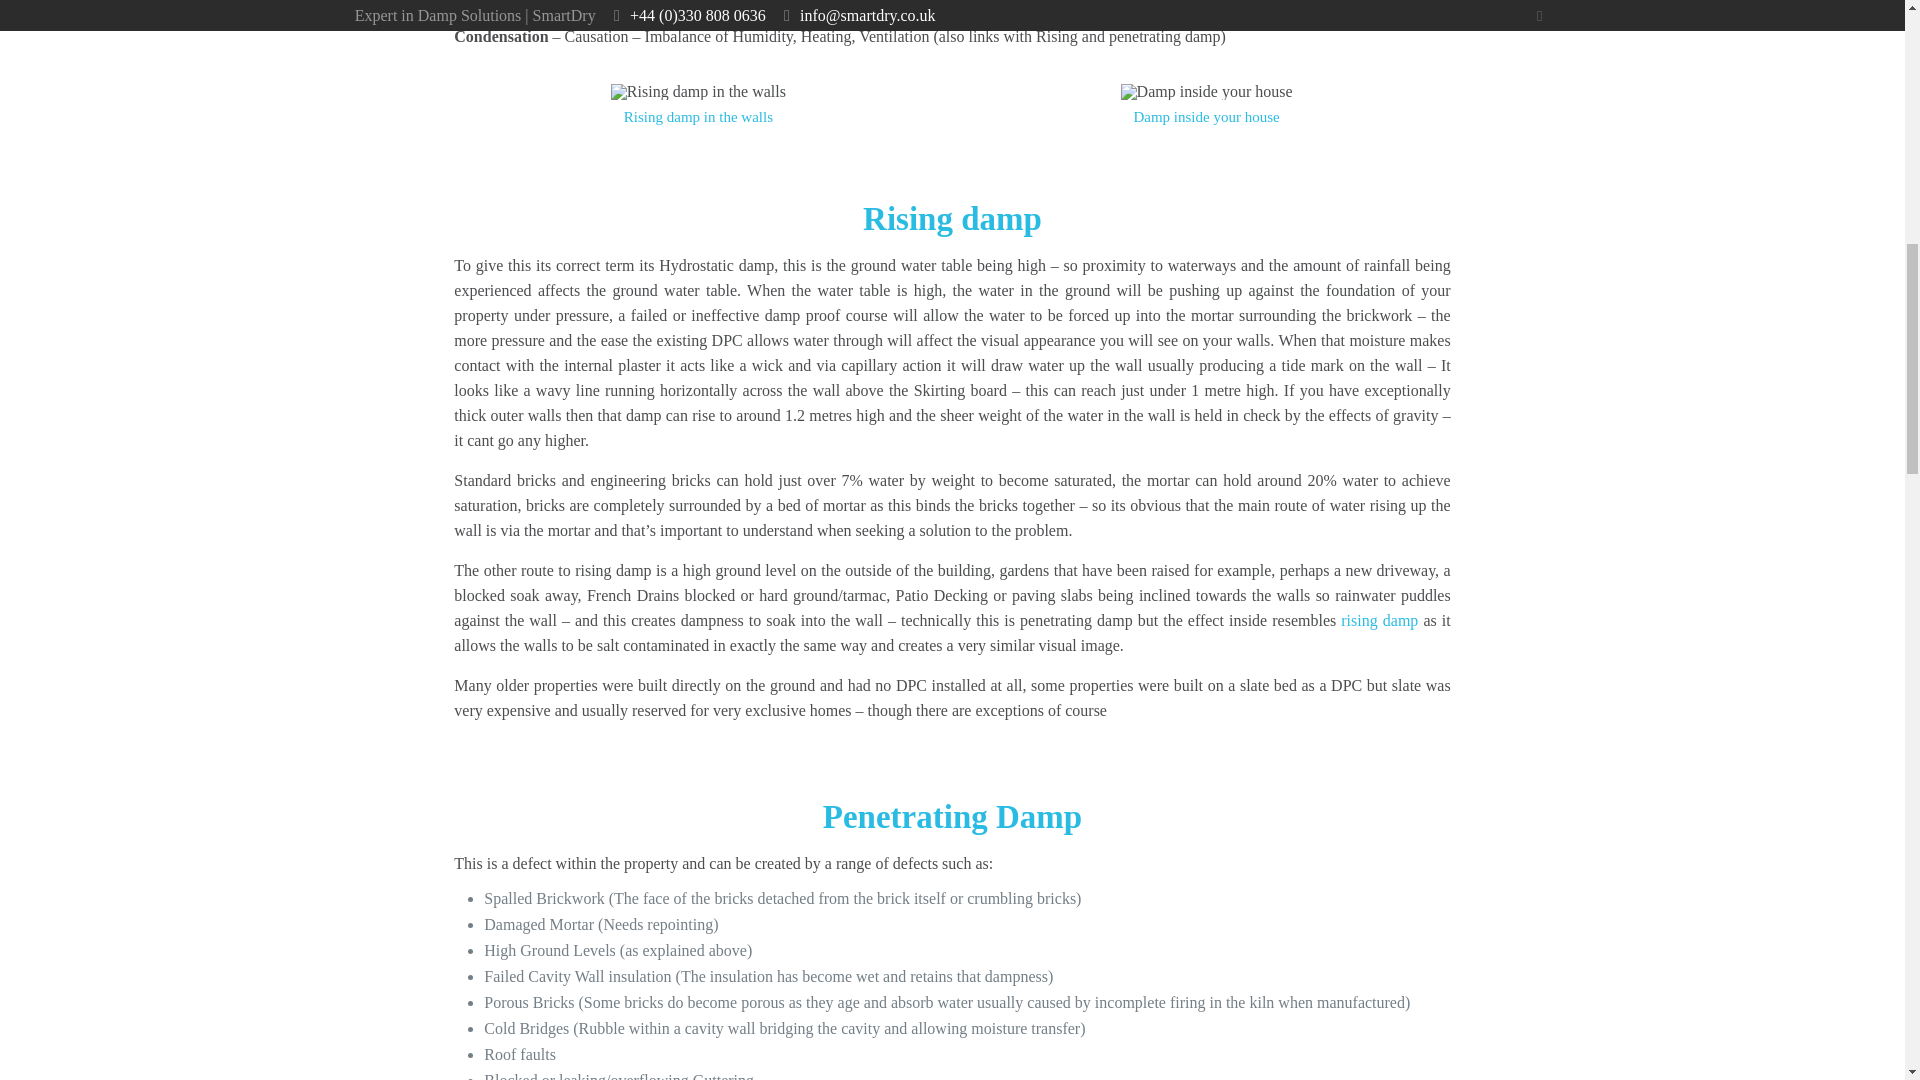 Image resolution: width=1920 pixels, height=1080 pixels. What do you see at coordinates (1206, 92) in the screenshot?
I see `Damp inside your house` at bounding box center [1206, 92].